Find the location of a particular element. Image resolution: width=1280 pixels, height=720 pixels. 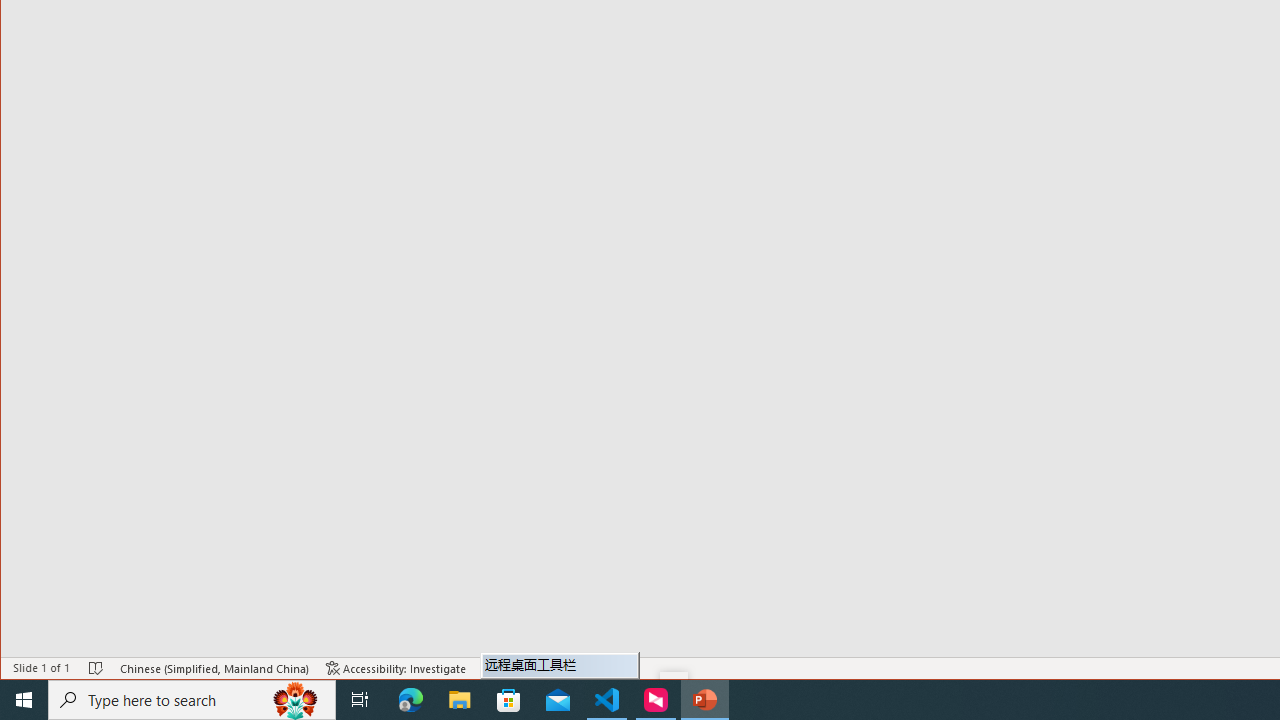

Microsoft Edge is located at coordinates (411, 700).